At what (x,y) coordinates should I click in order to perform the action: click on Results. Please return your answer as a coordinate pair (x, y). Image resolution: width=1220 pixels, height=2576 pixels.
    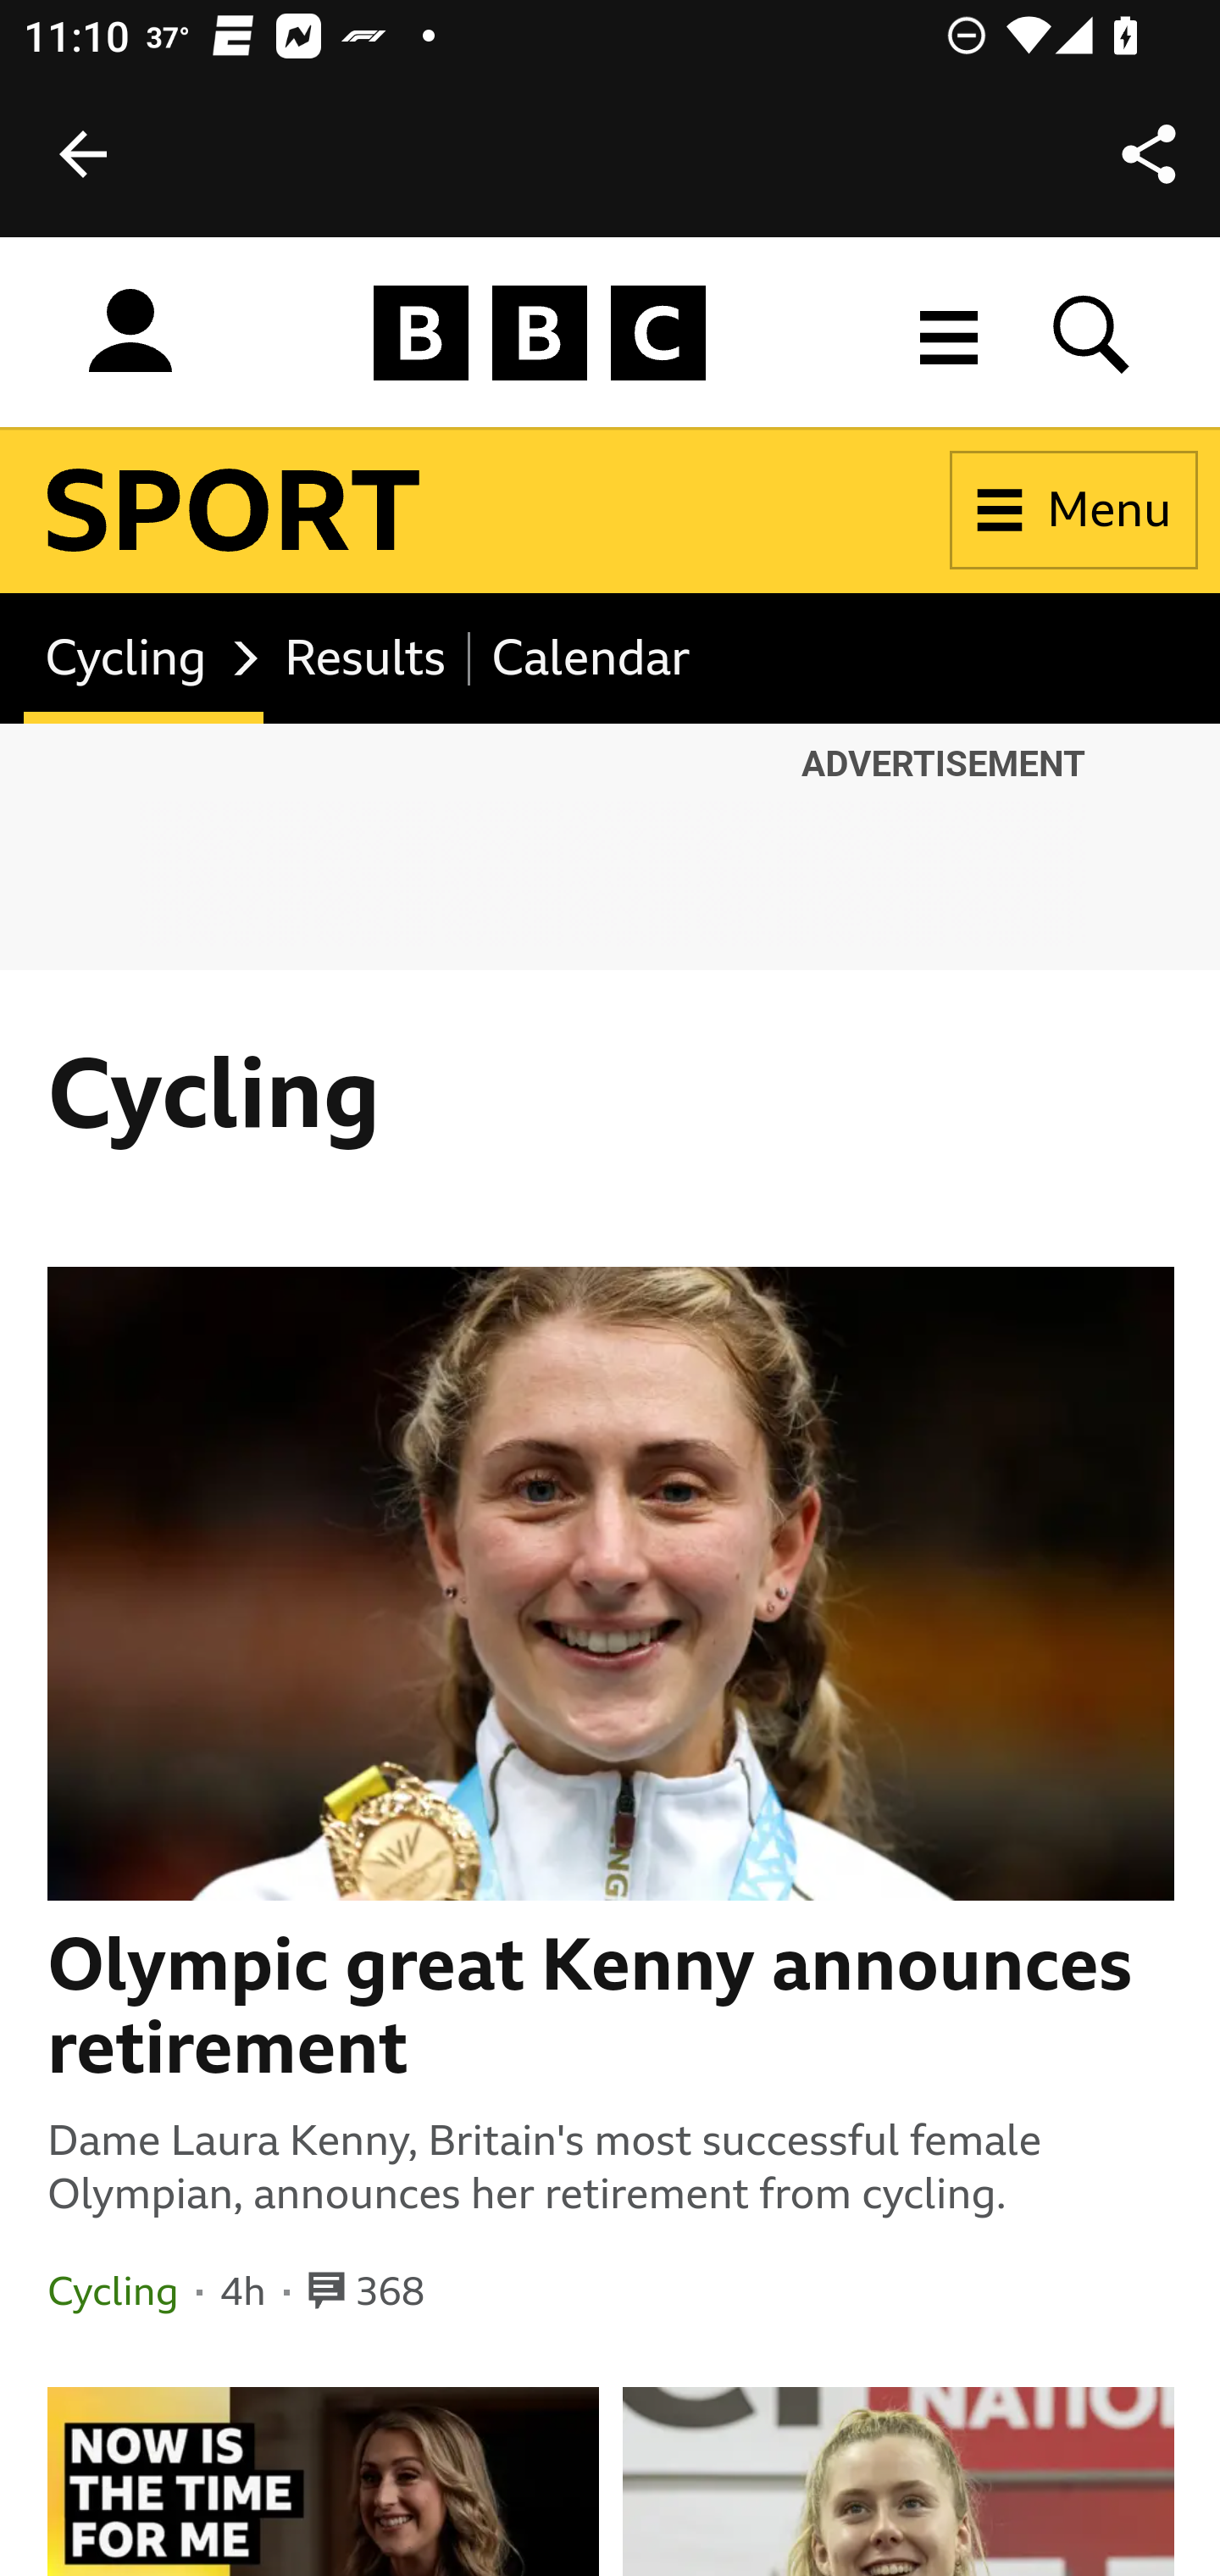
    Looking at the image, I should click on (366, 658).